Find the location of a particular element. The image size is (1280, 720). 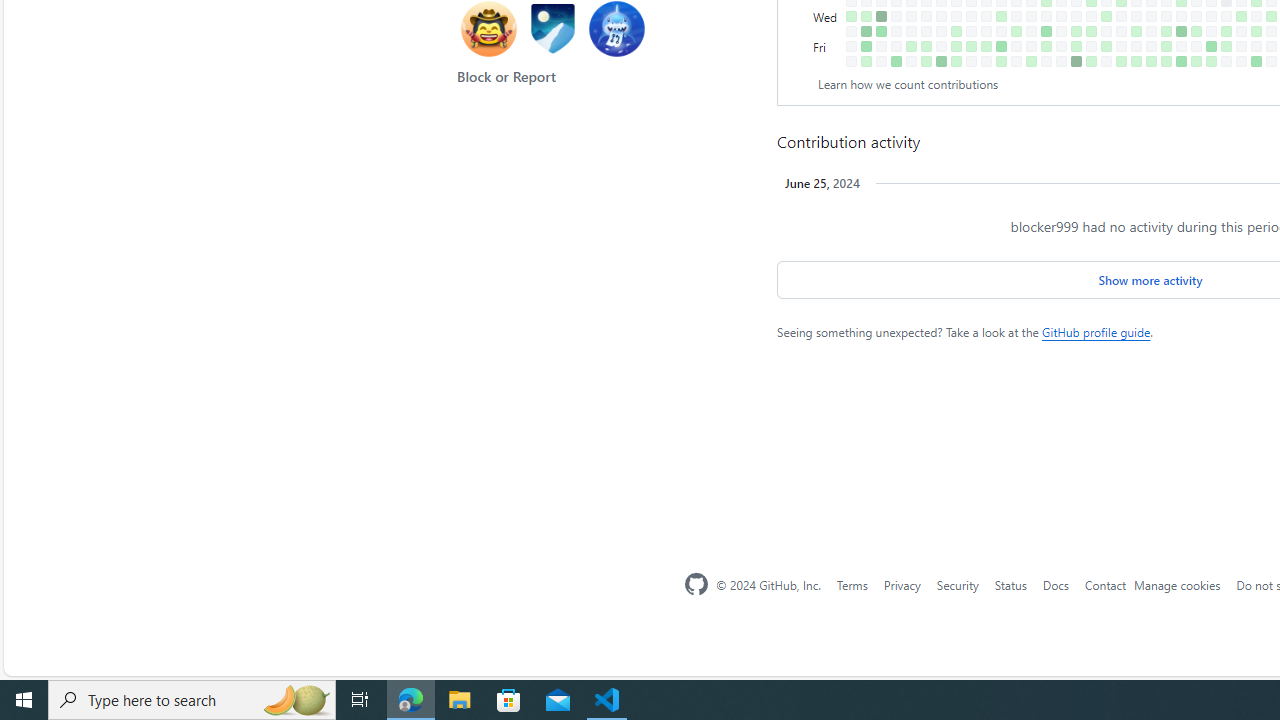

No contributions on July 20th. is located at coordinates (1271, 61).